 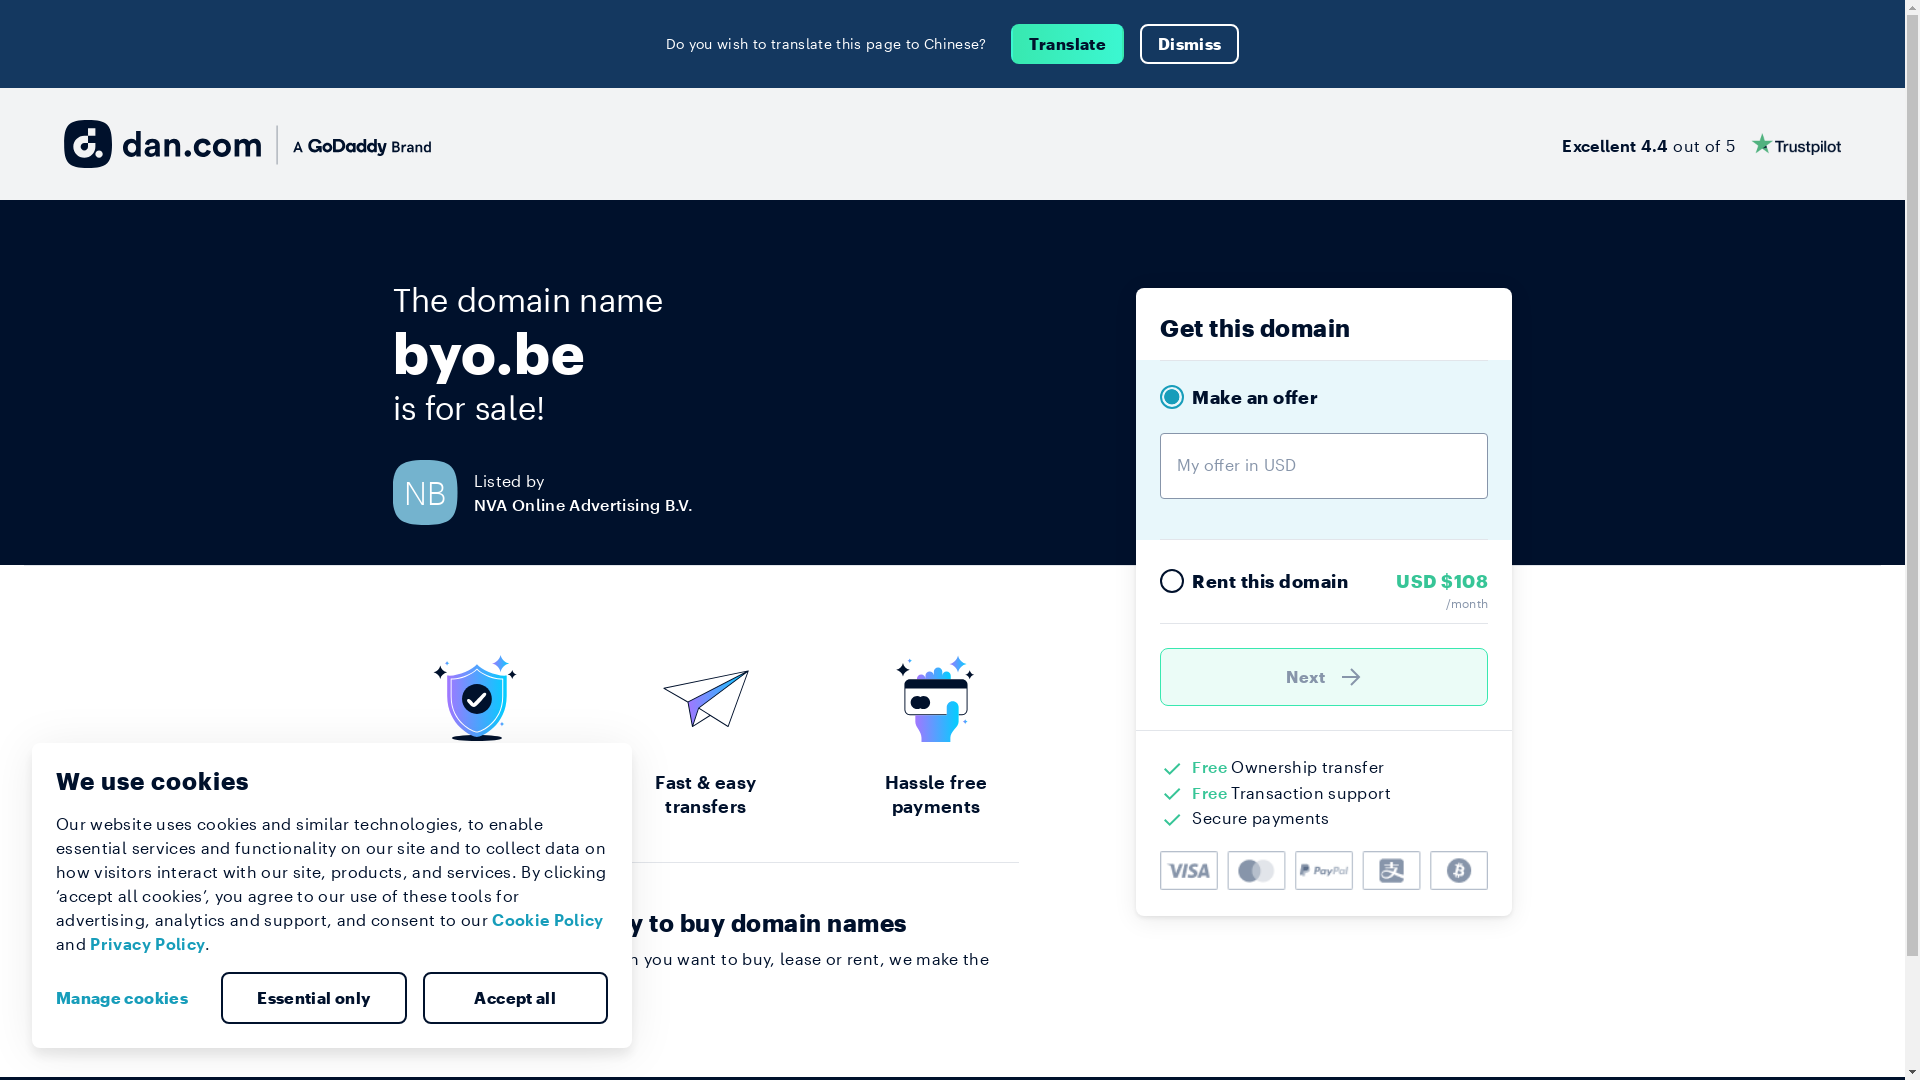 I want to click on Essential only, so click(x=314, y=998).